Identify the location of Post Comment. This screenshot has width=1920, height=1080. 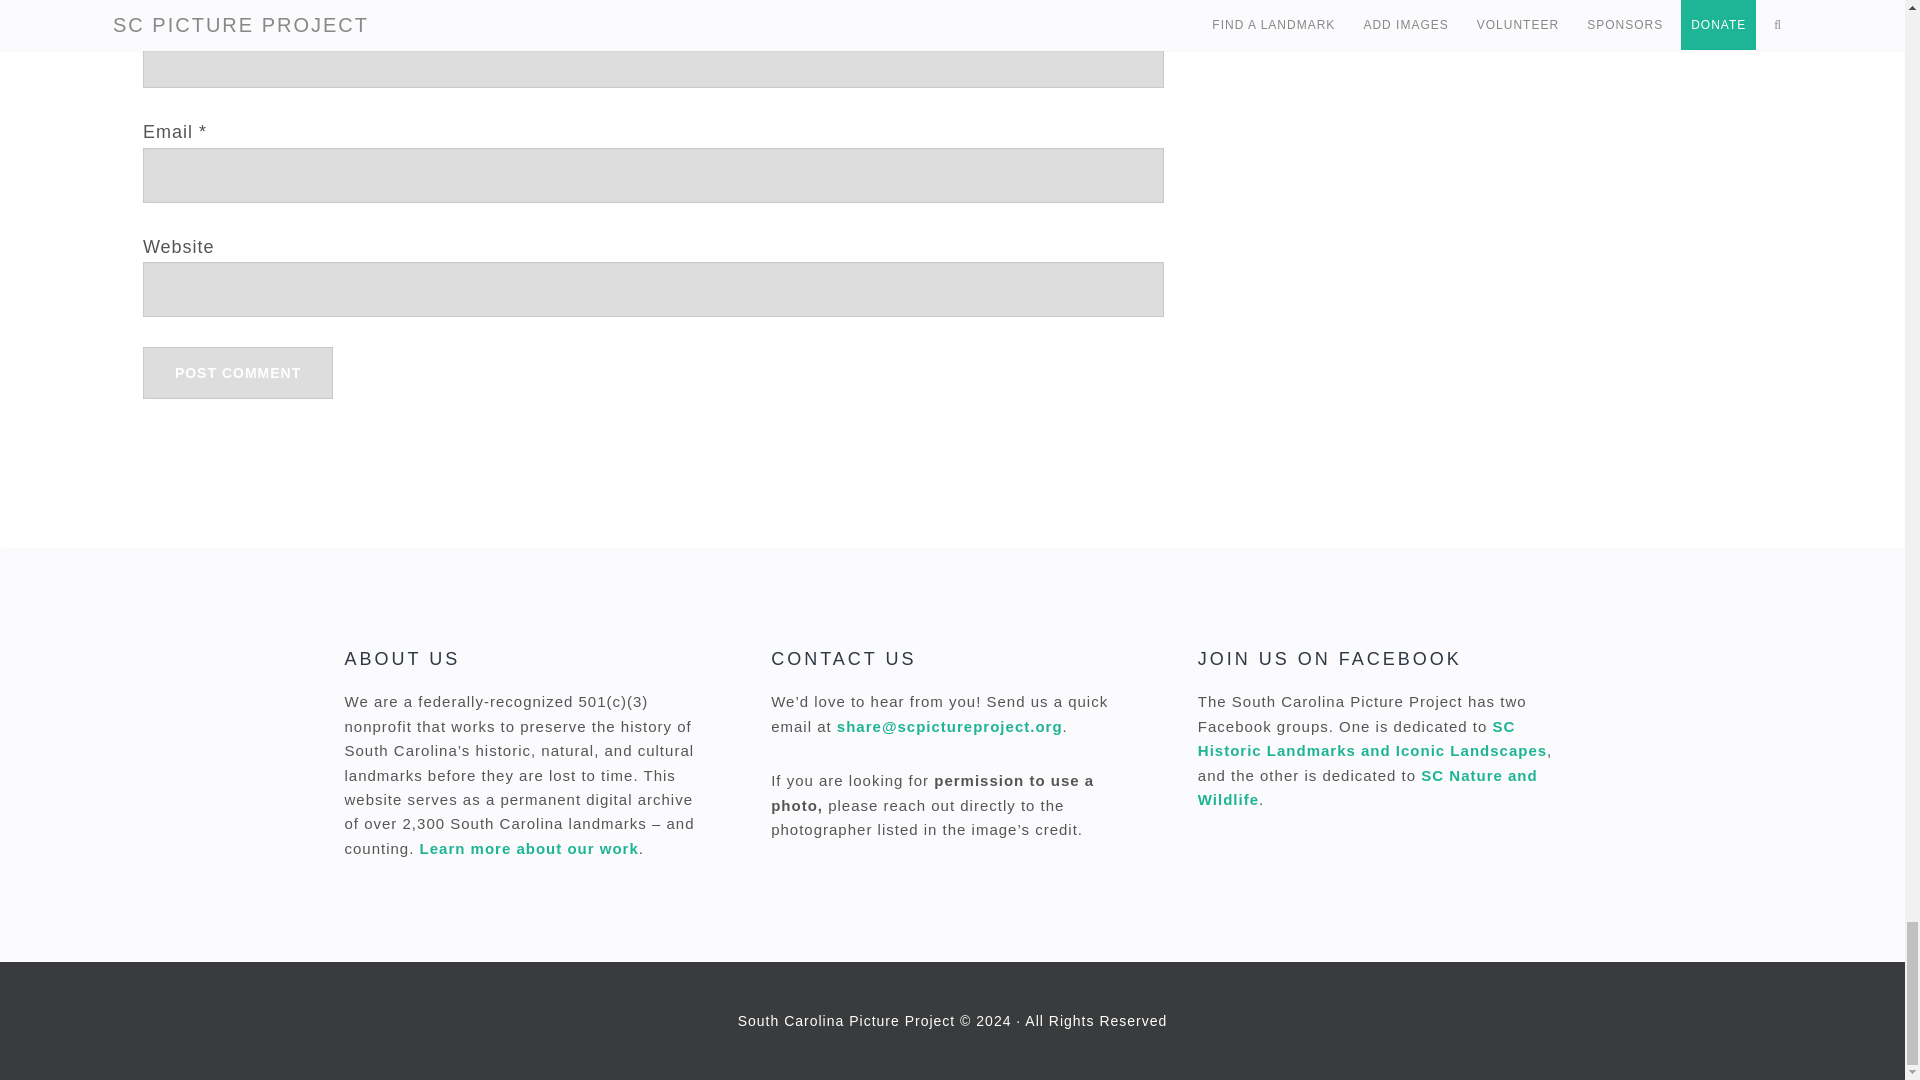
(237, 372).